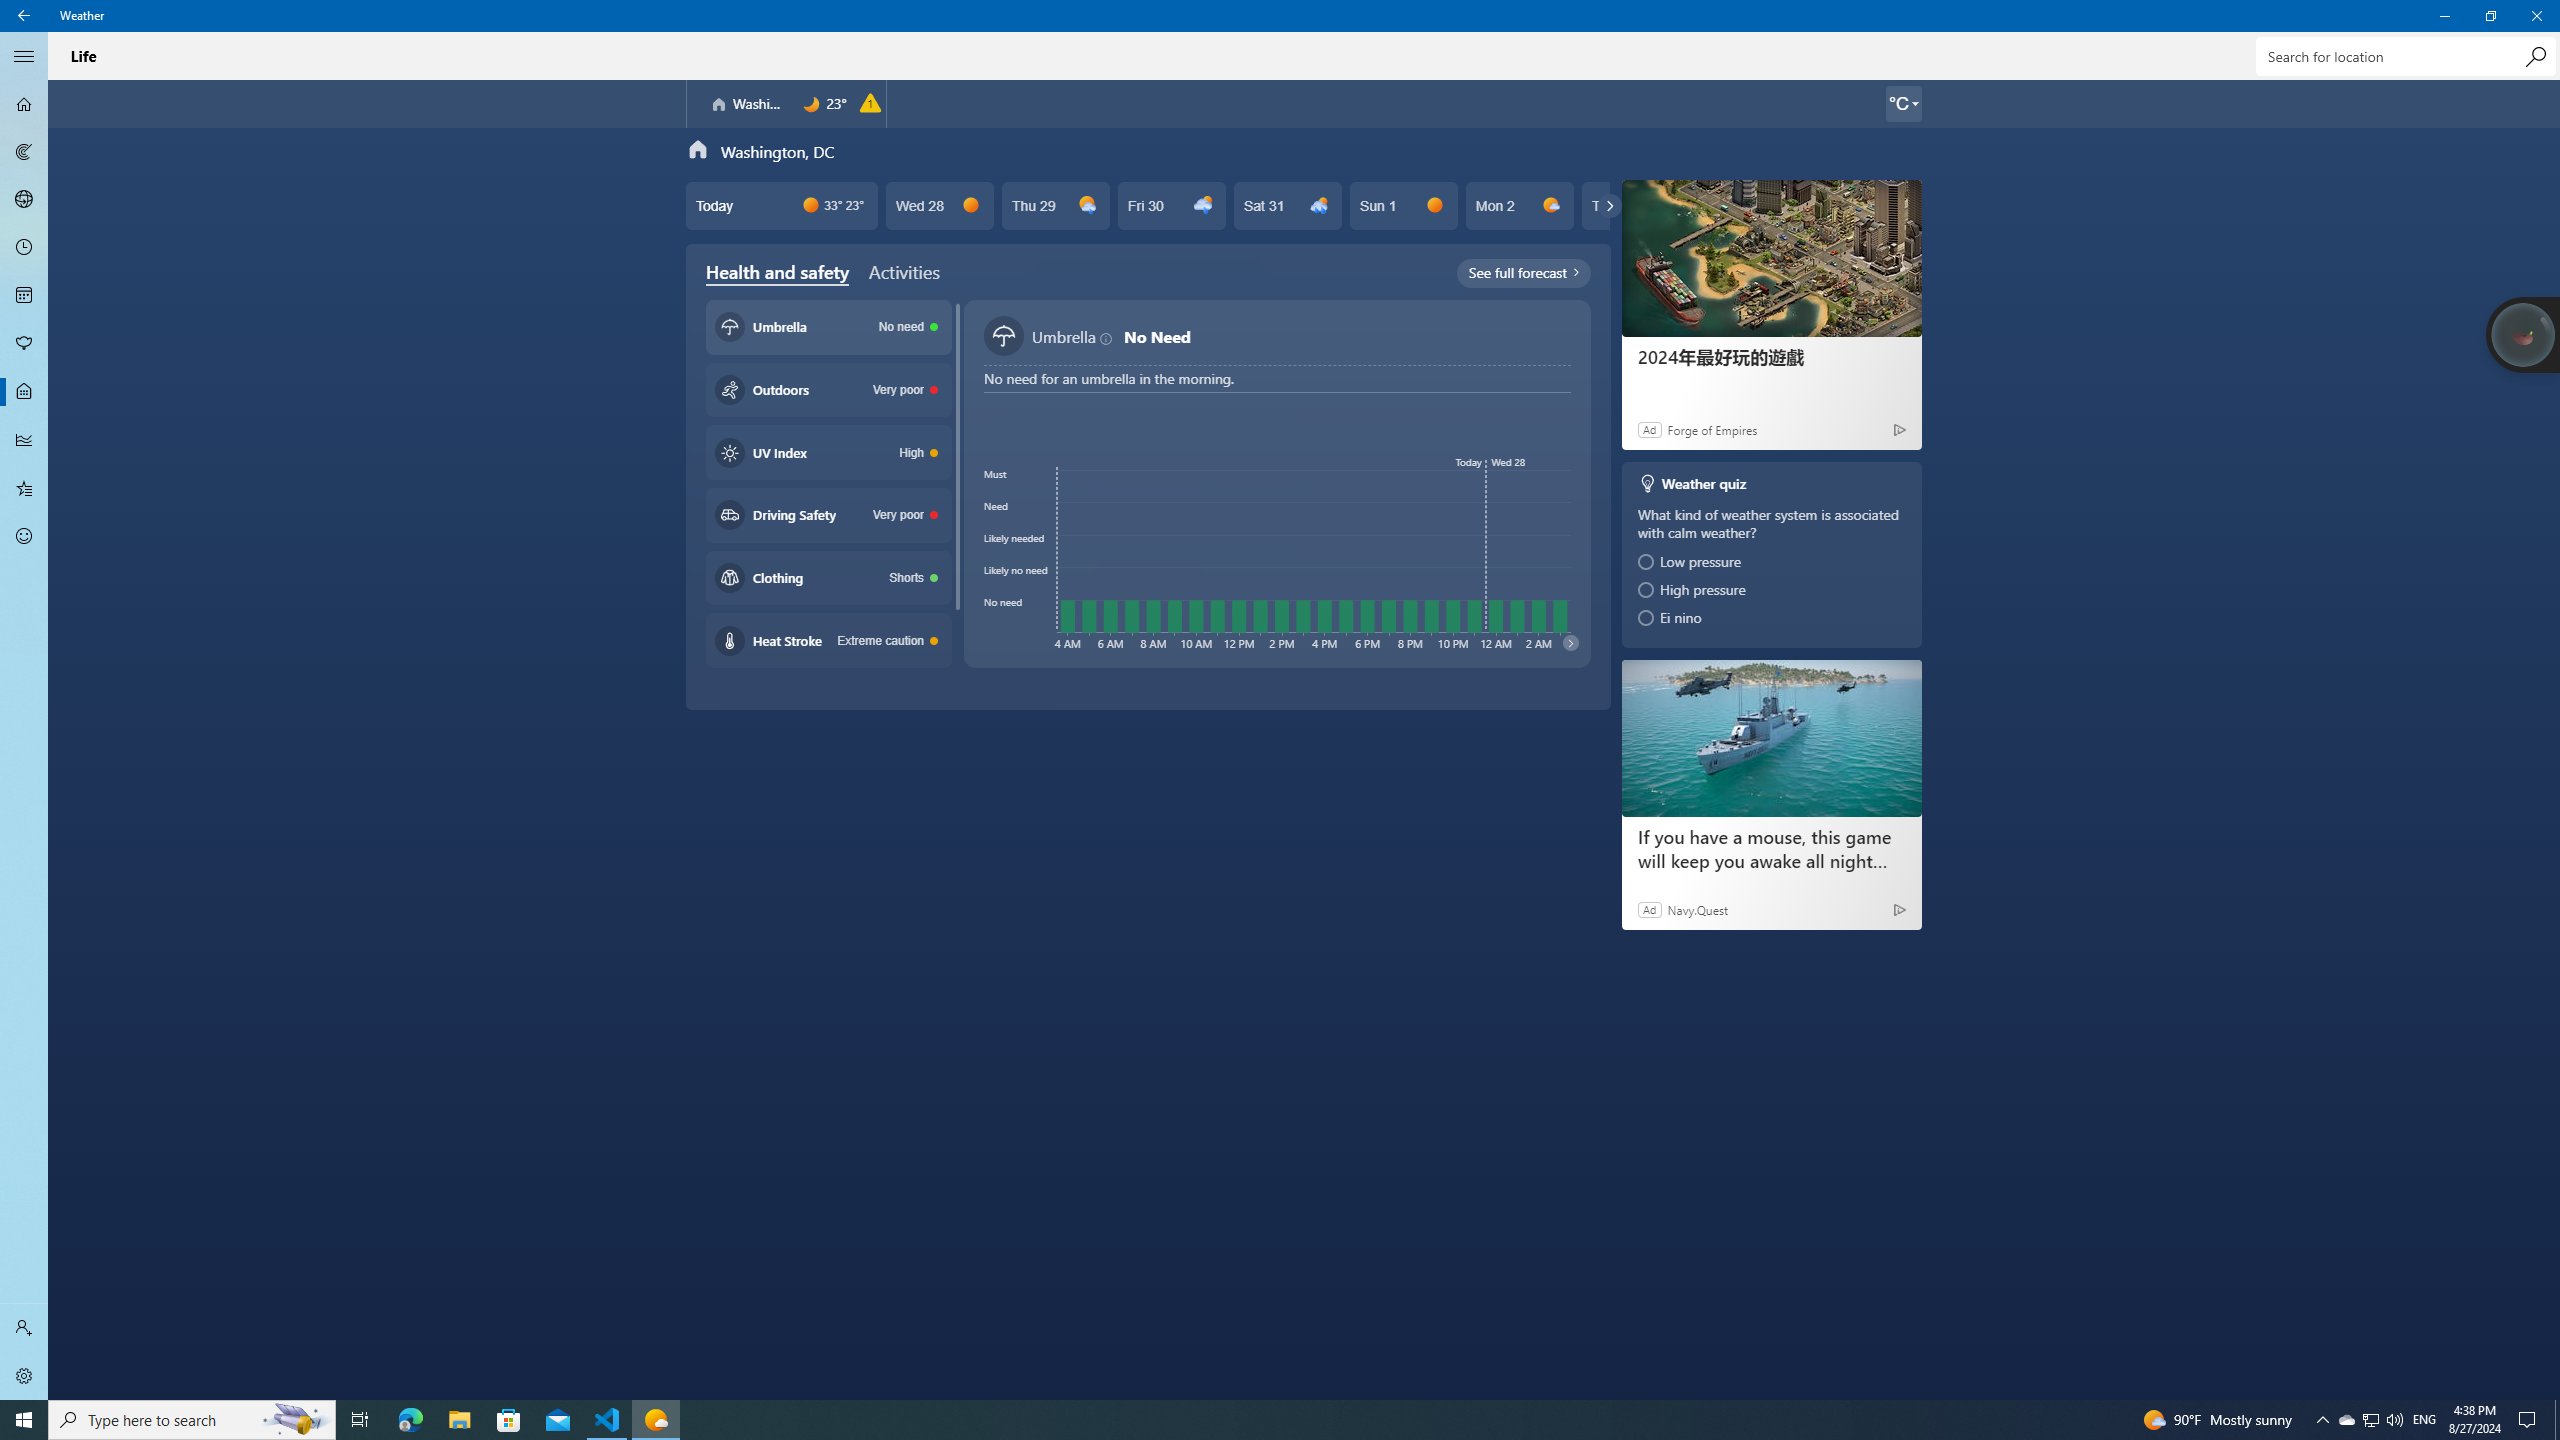 This screenshot has height=1440, width=2560. What do you see at coordinates (2536, 56) in the screenshot?
I see `Search` at bounding box center [2536, 56].